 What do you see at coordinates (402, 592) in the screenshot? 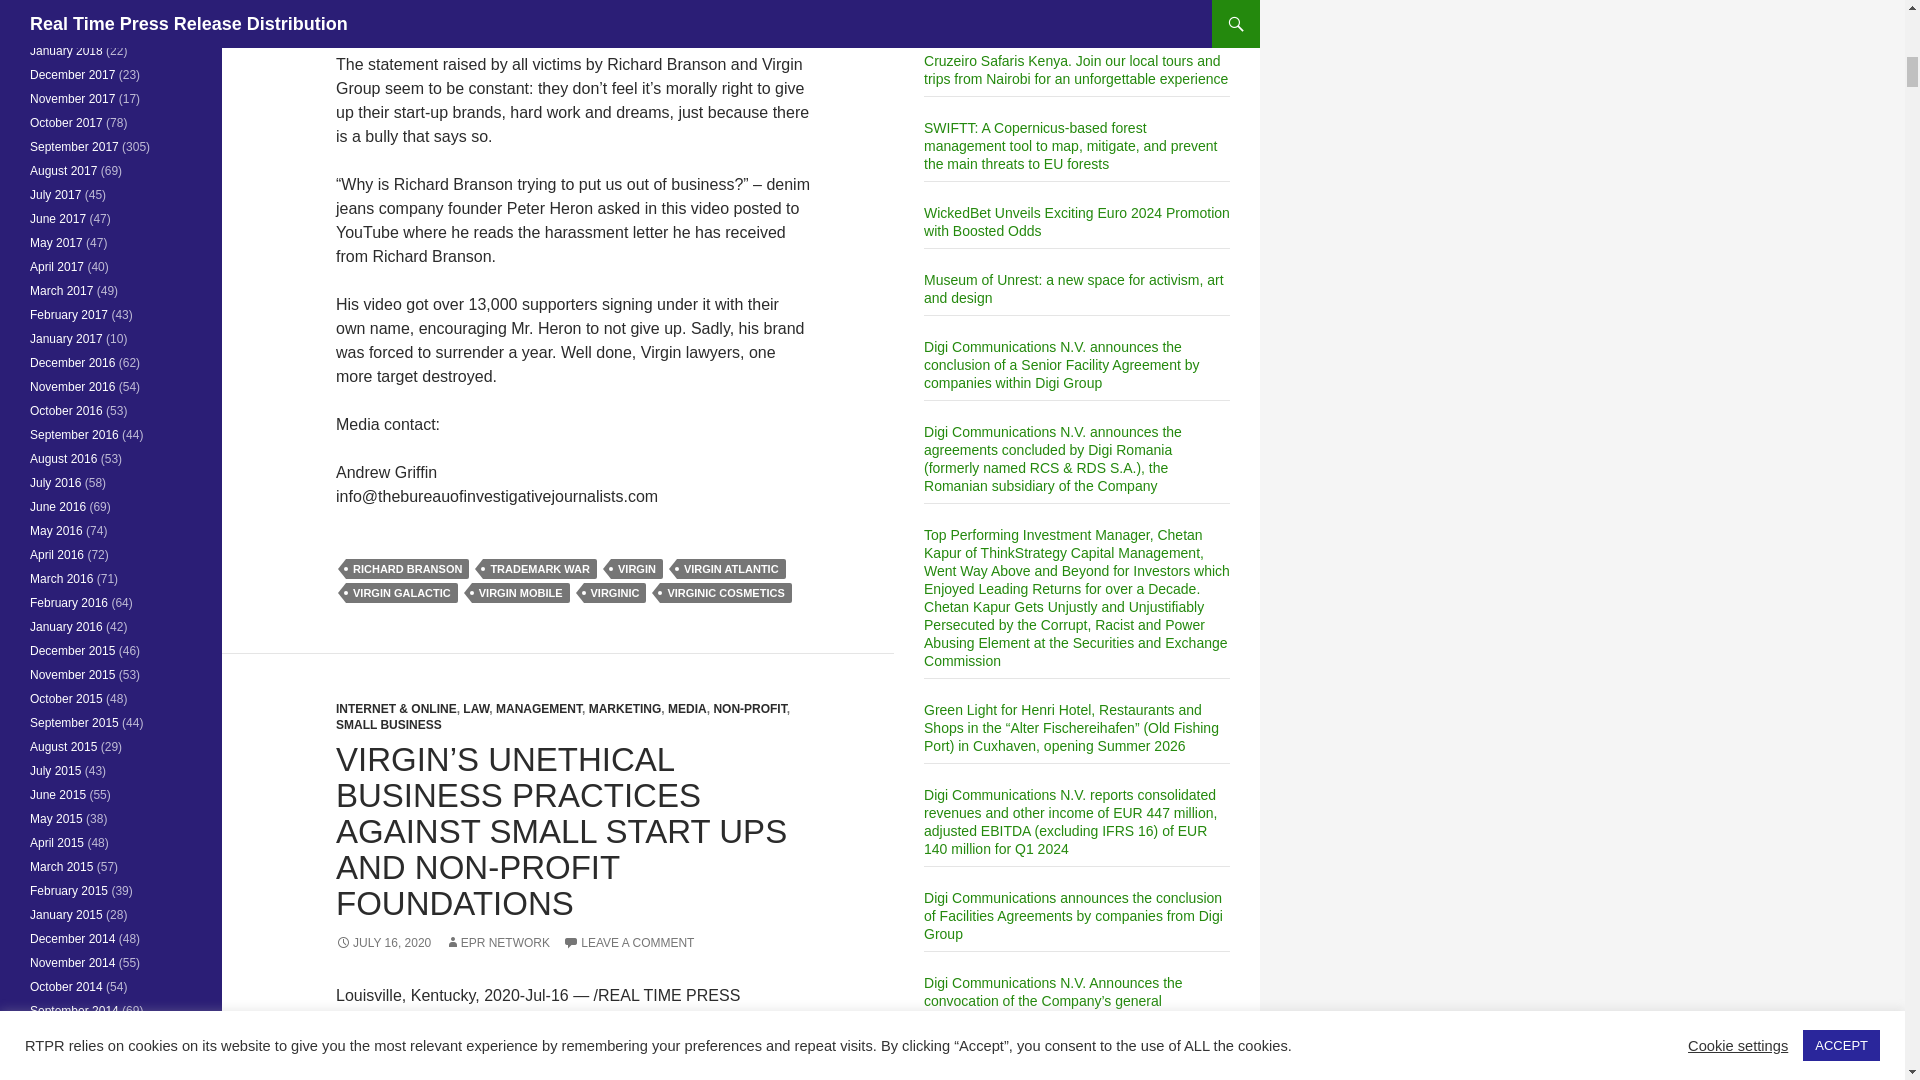
I see `VIRGIN GALACTIC` at bounding box center [402, 592].